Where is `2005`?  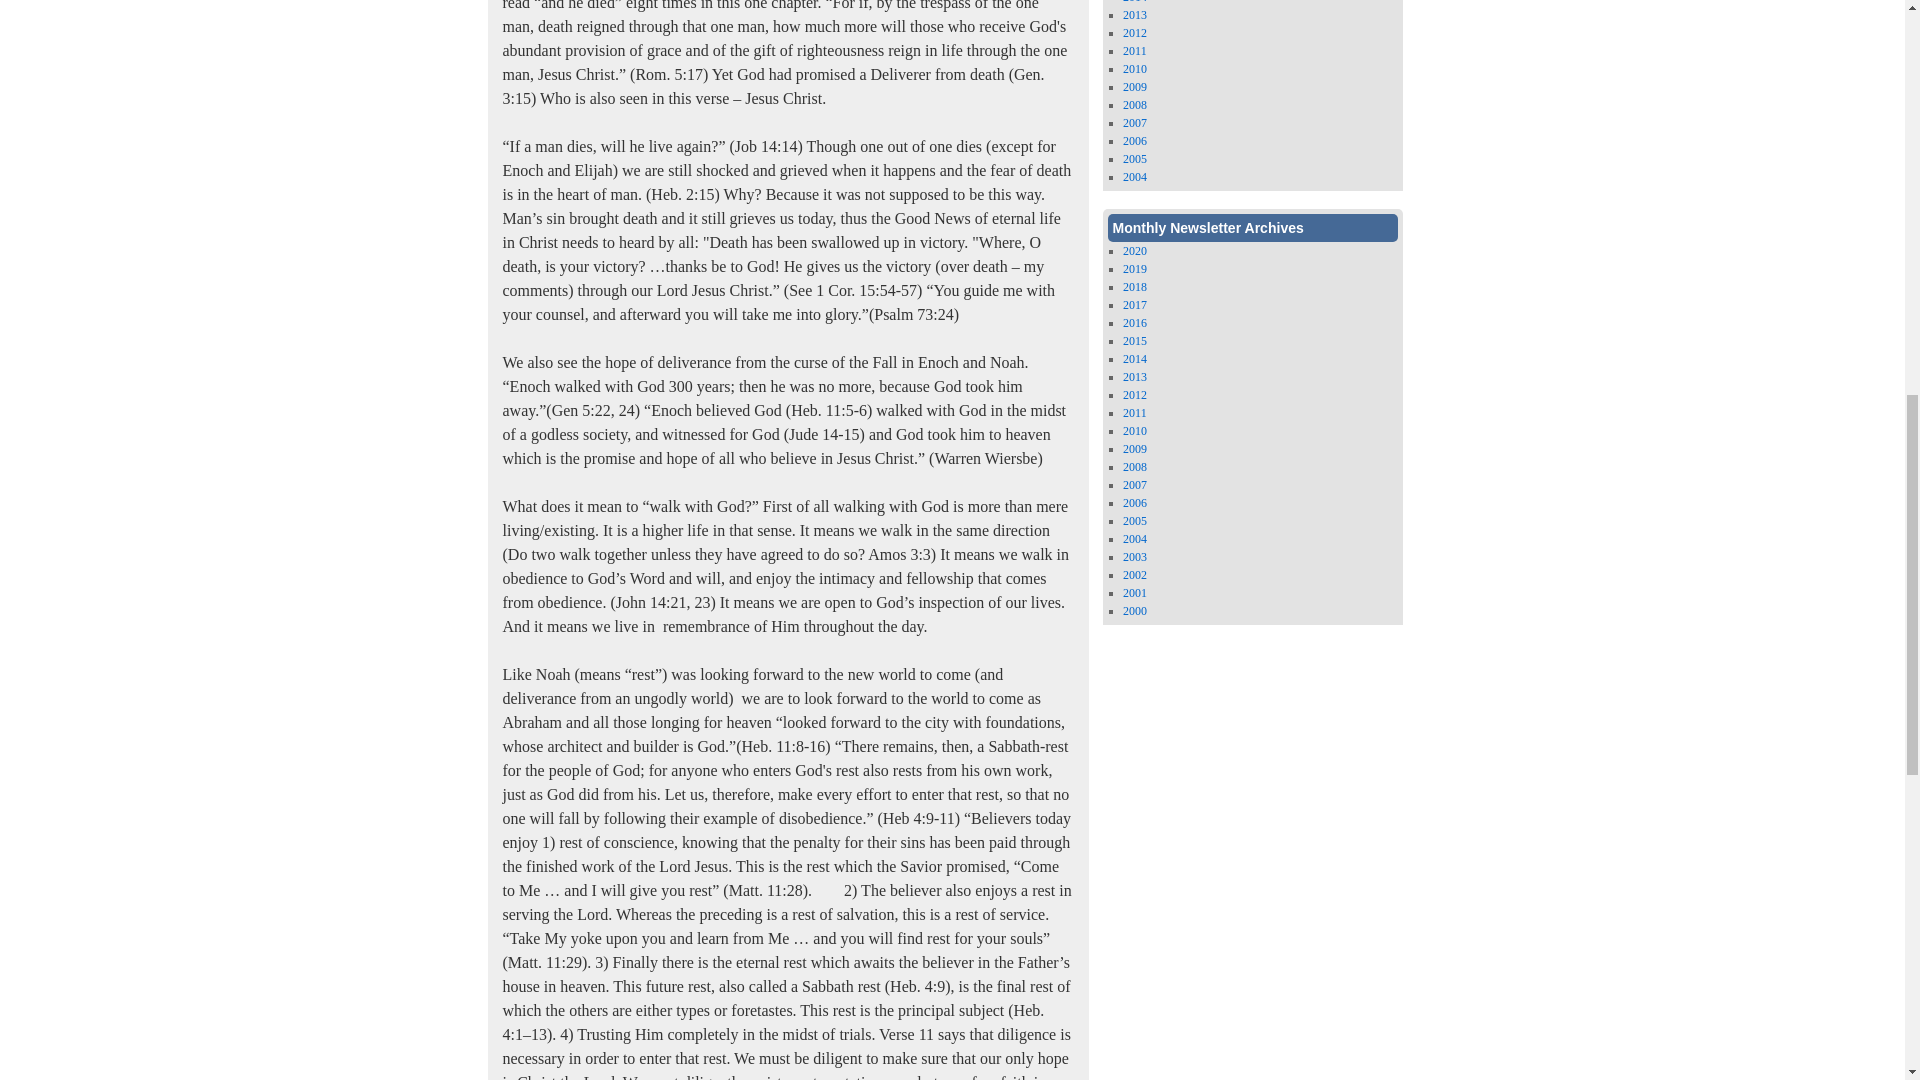
2005 is located at coordinates (1134, 159).